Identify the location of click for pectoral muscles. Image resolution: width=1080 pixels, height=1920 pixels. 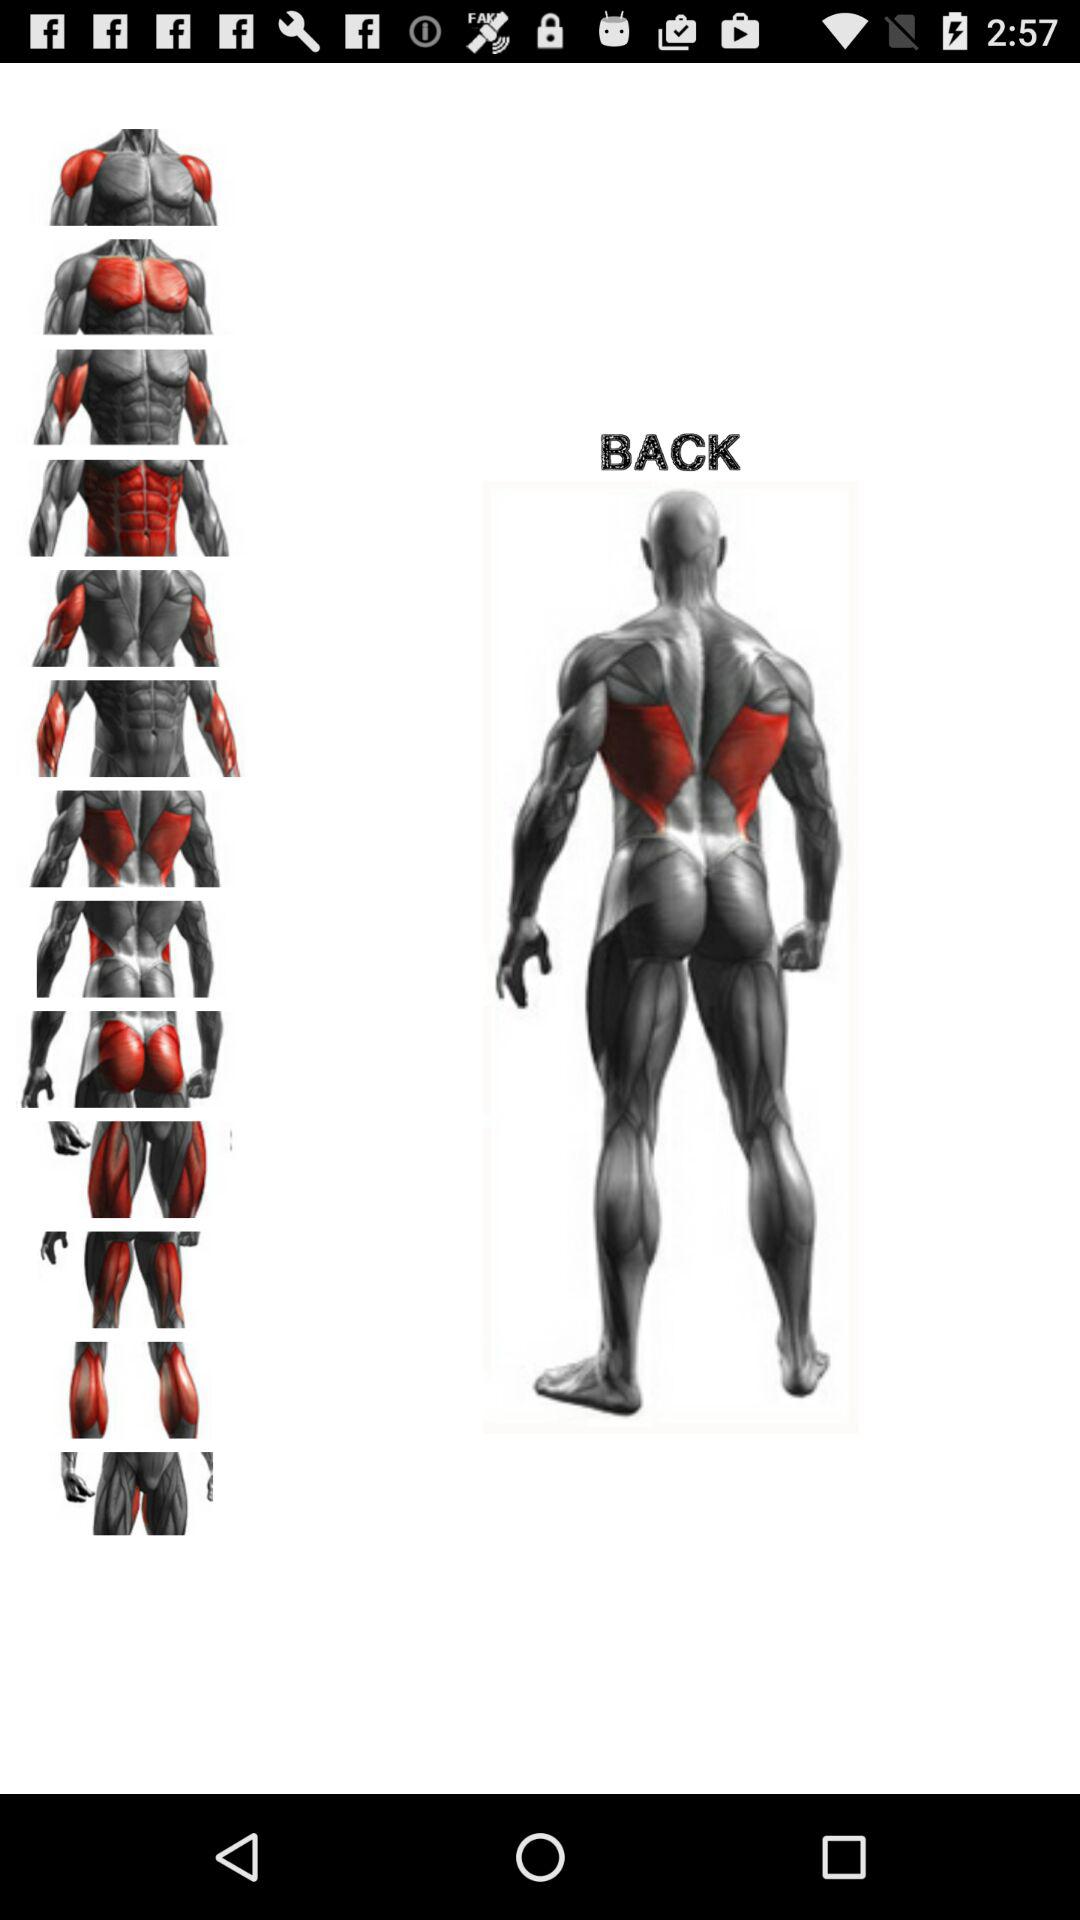
(131, 280).